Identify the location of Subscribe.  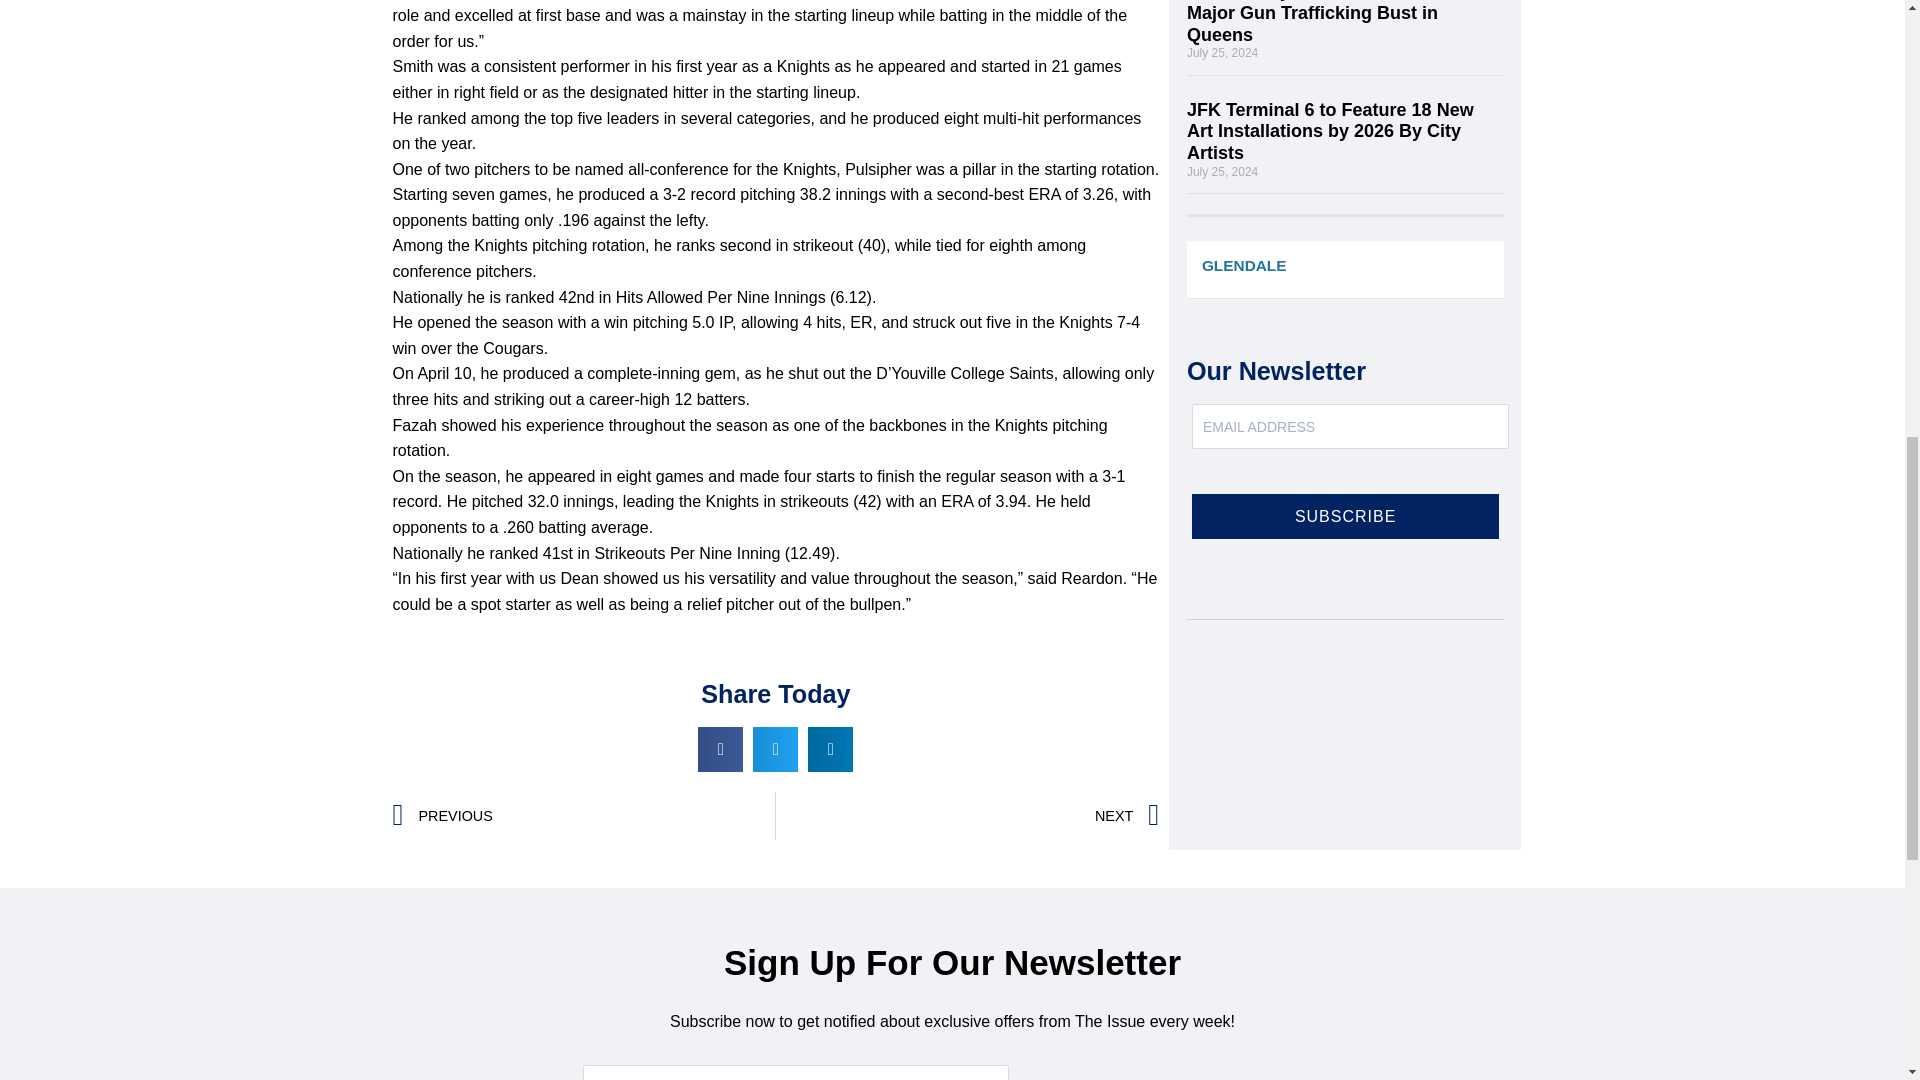
(1346, 516).